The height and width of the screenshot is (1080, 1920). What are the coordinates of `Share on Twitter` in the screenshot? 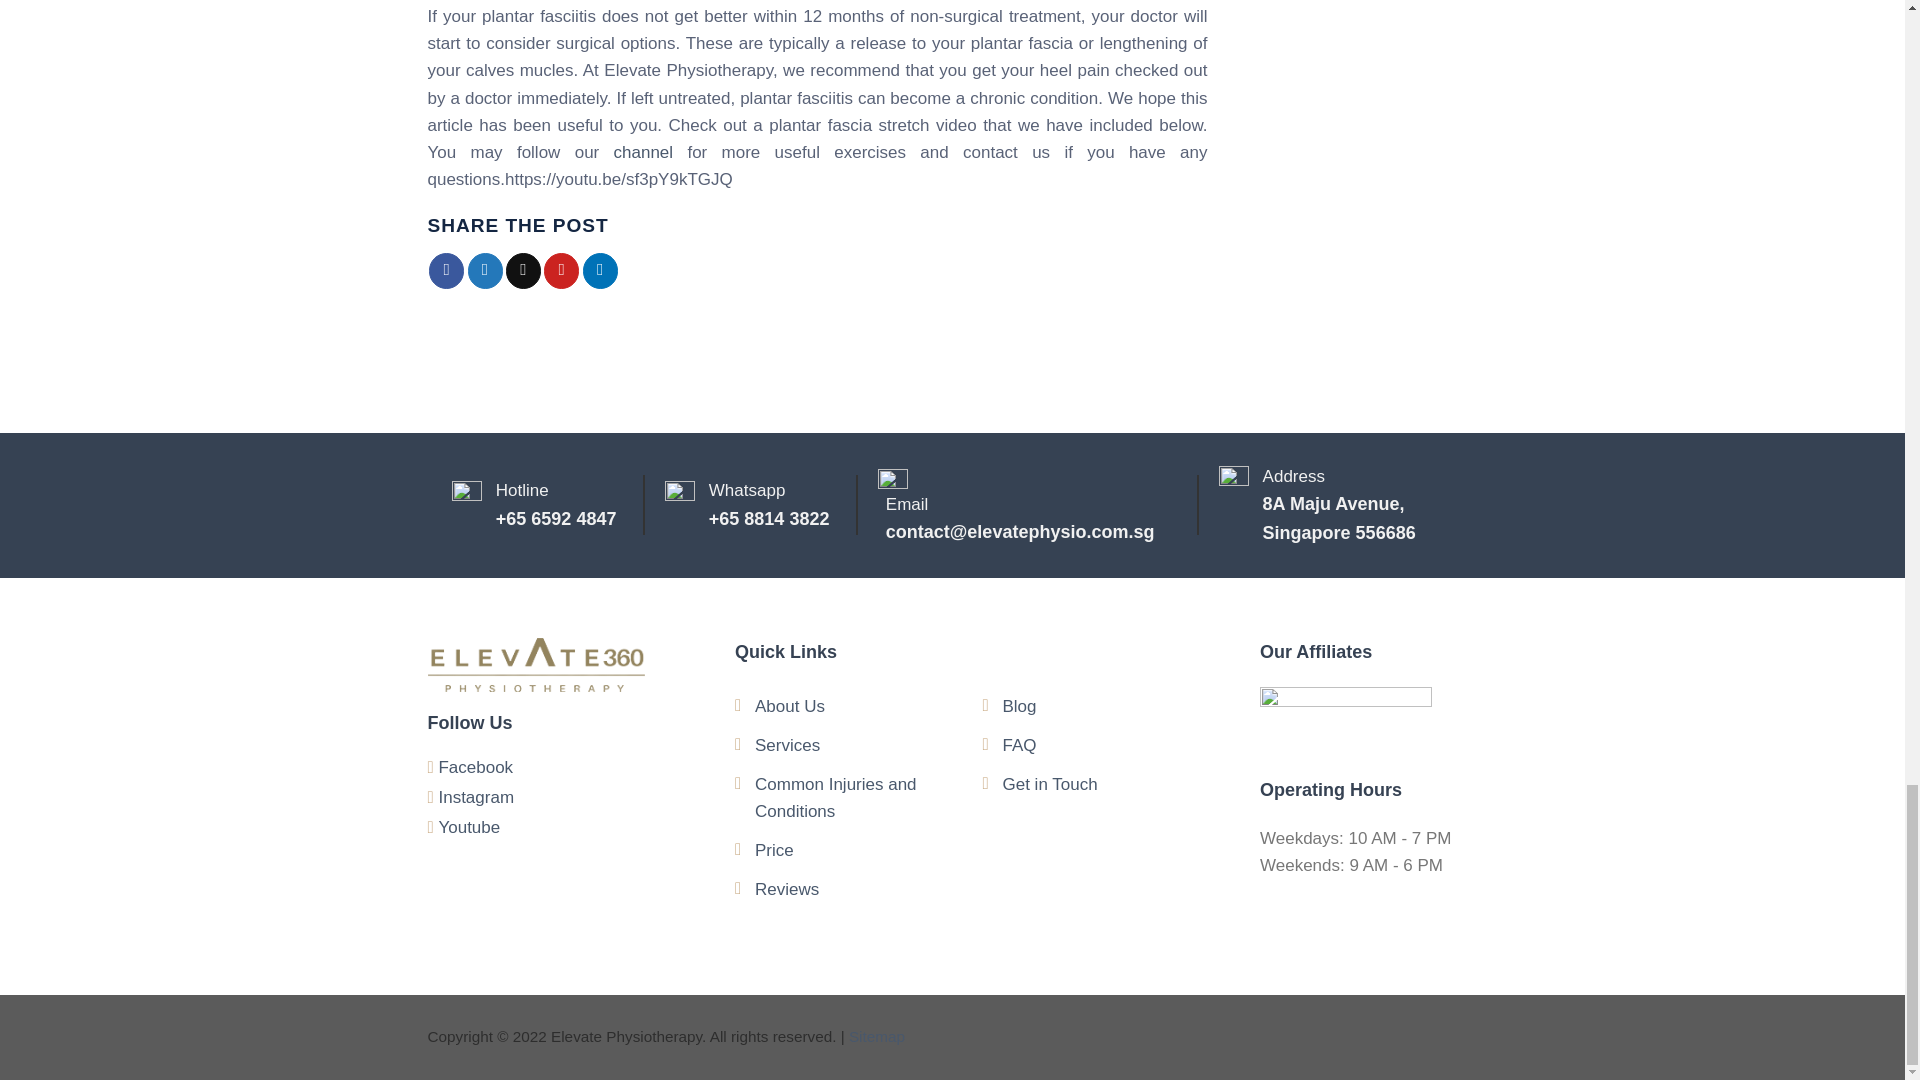 It's located at (486, 270).